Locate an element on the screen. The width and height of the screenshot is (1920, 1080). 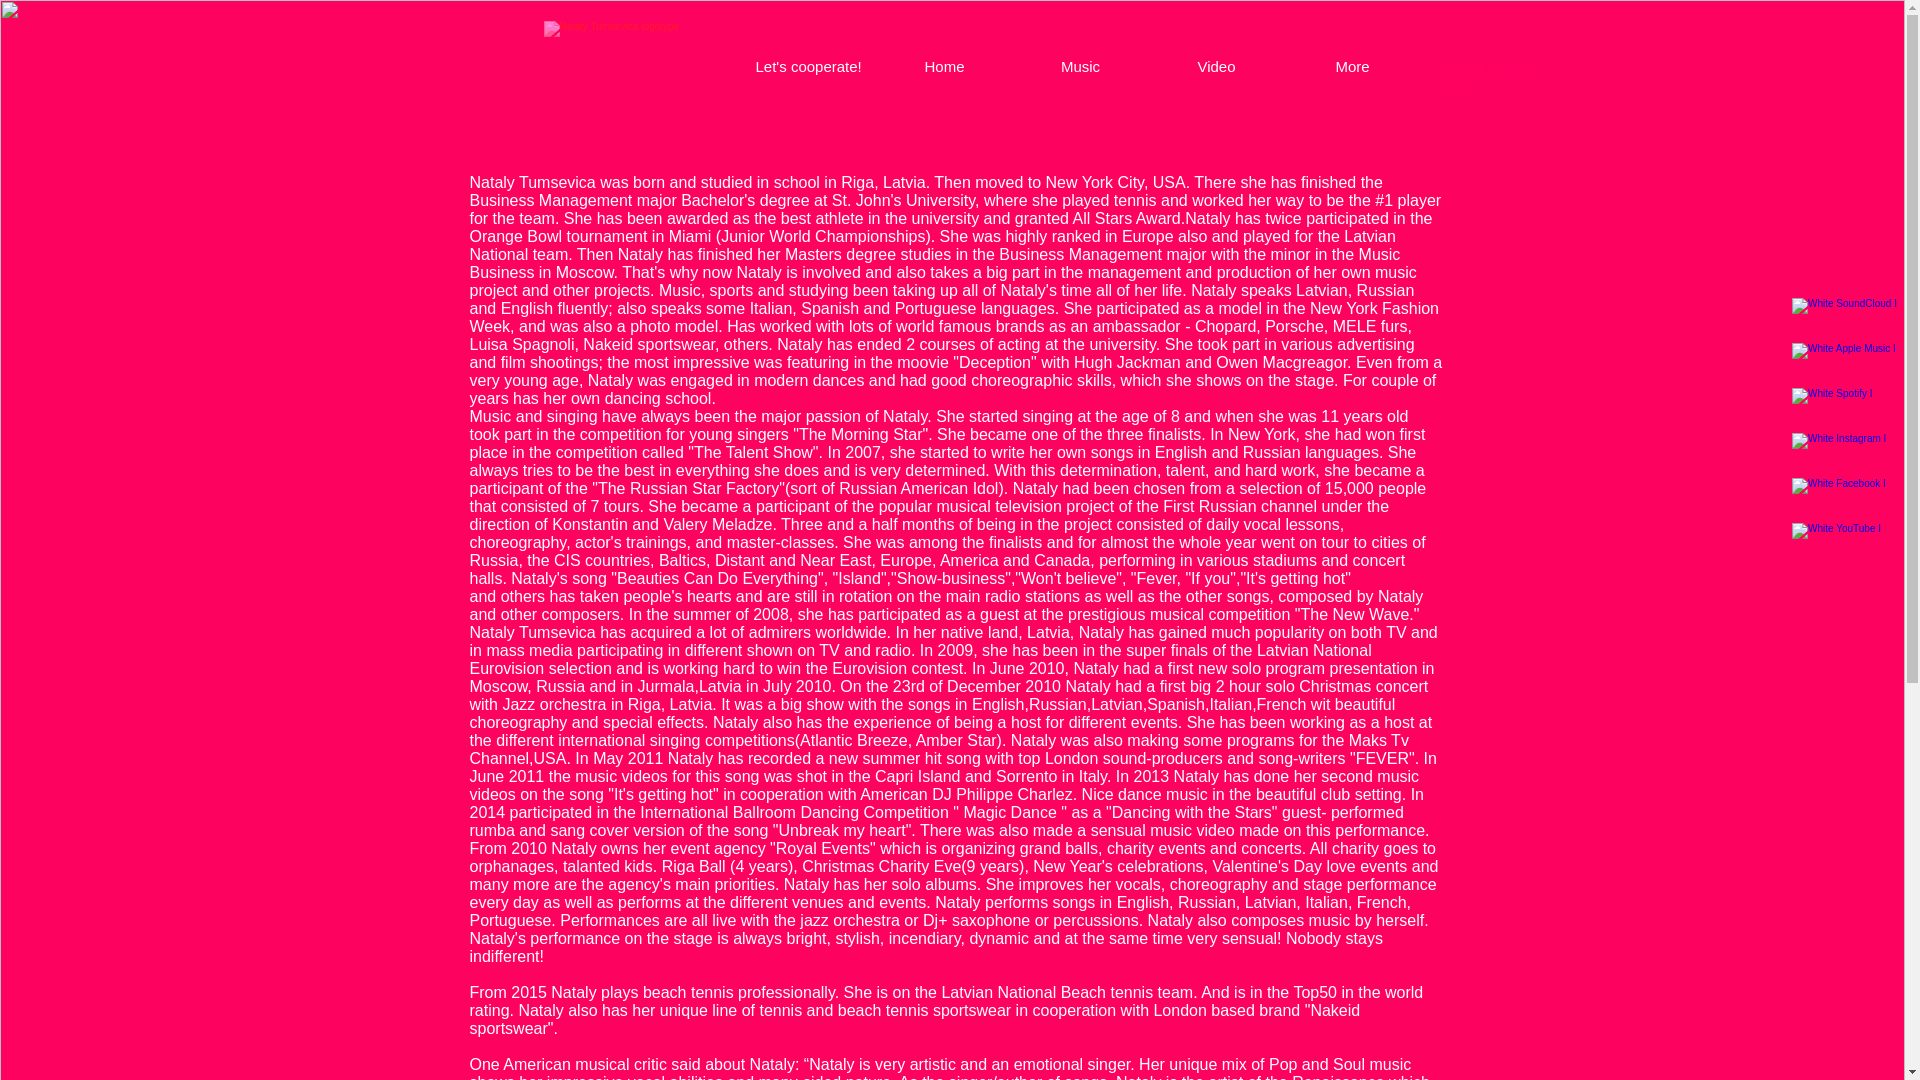
Home is located at coordinates (943, 66).